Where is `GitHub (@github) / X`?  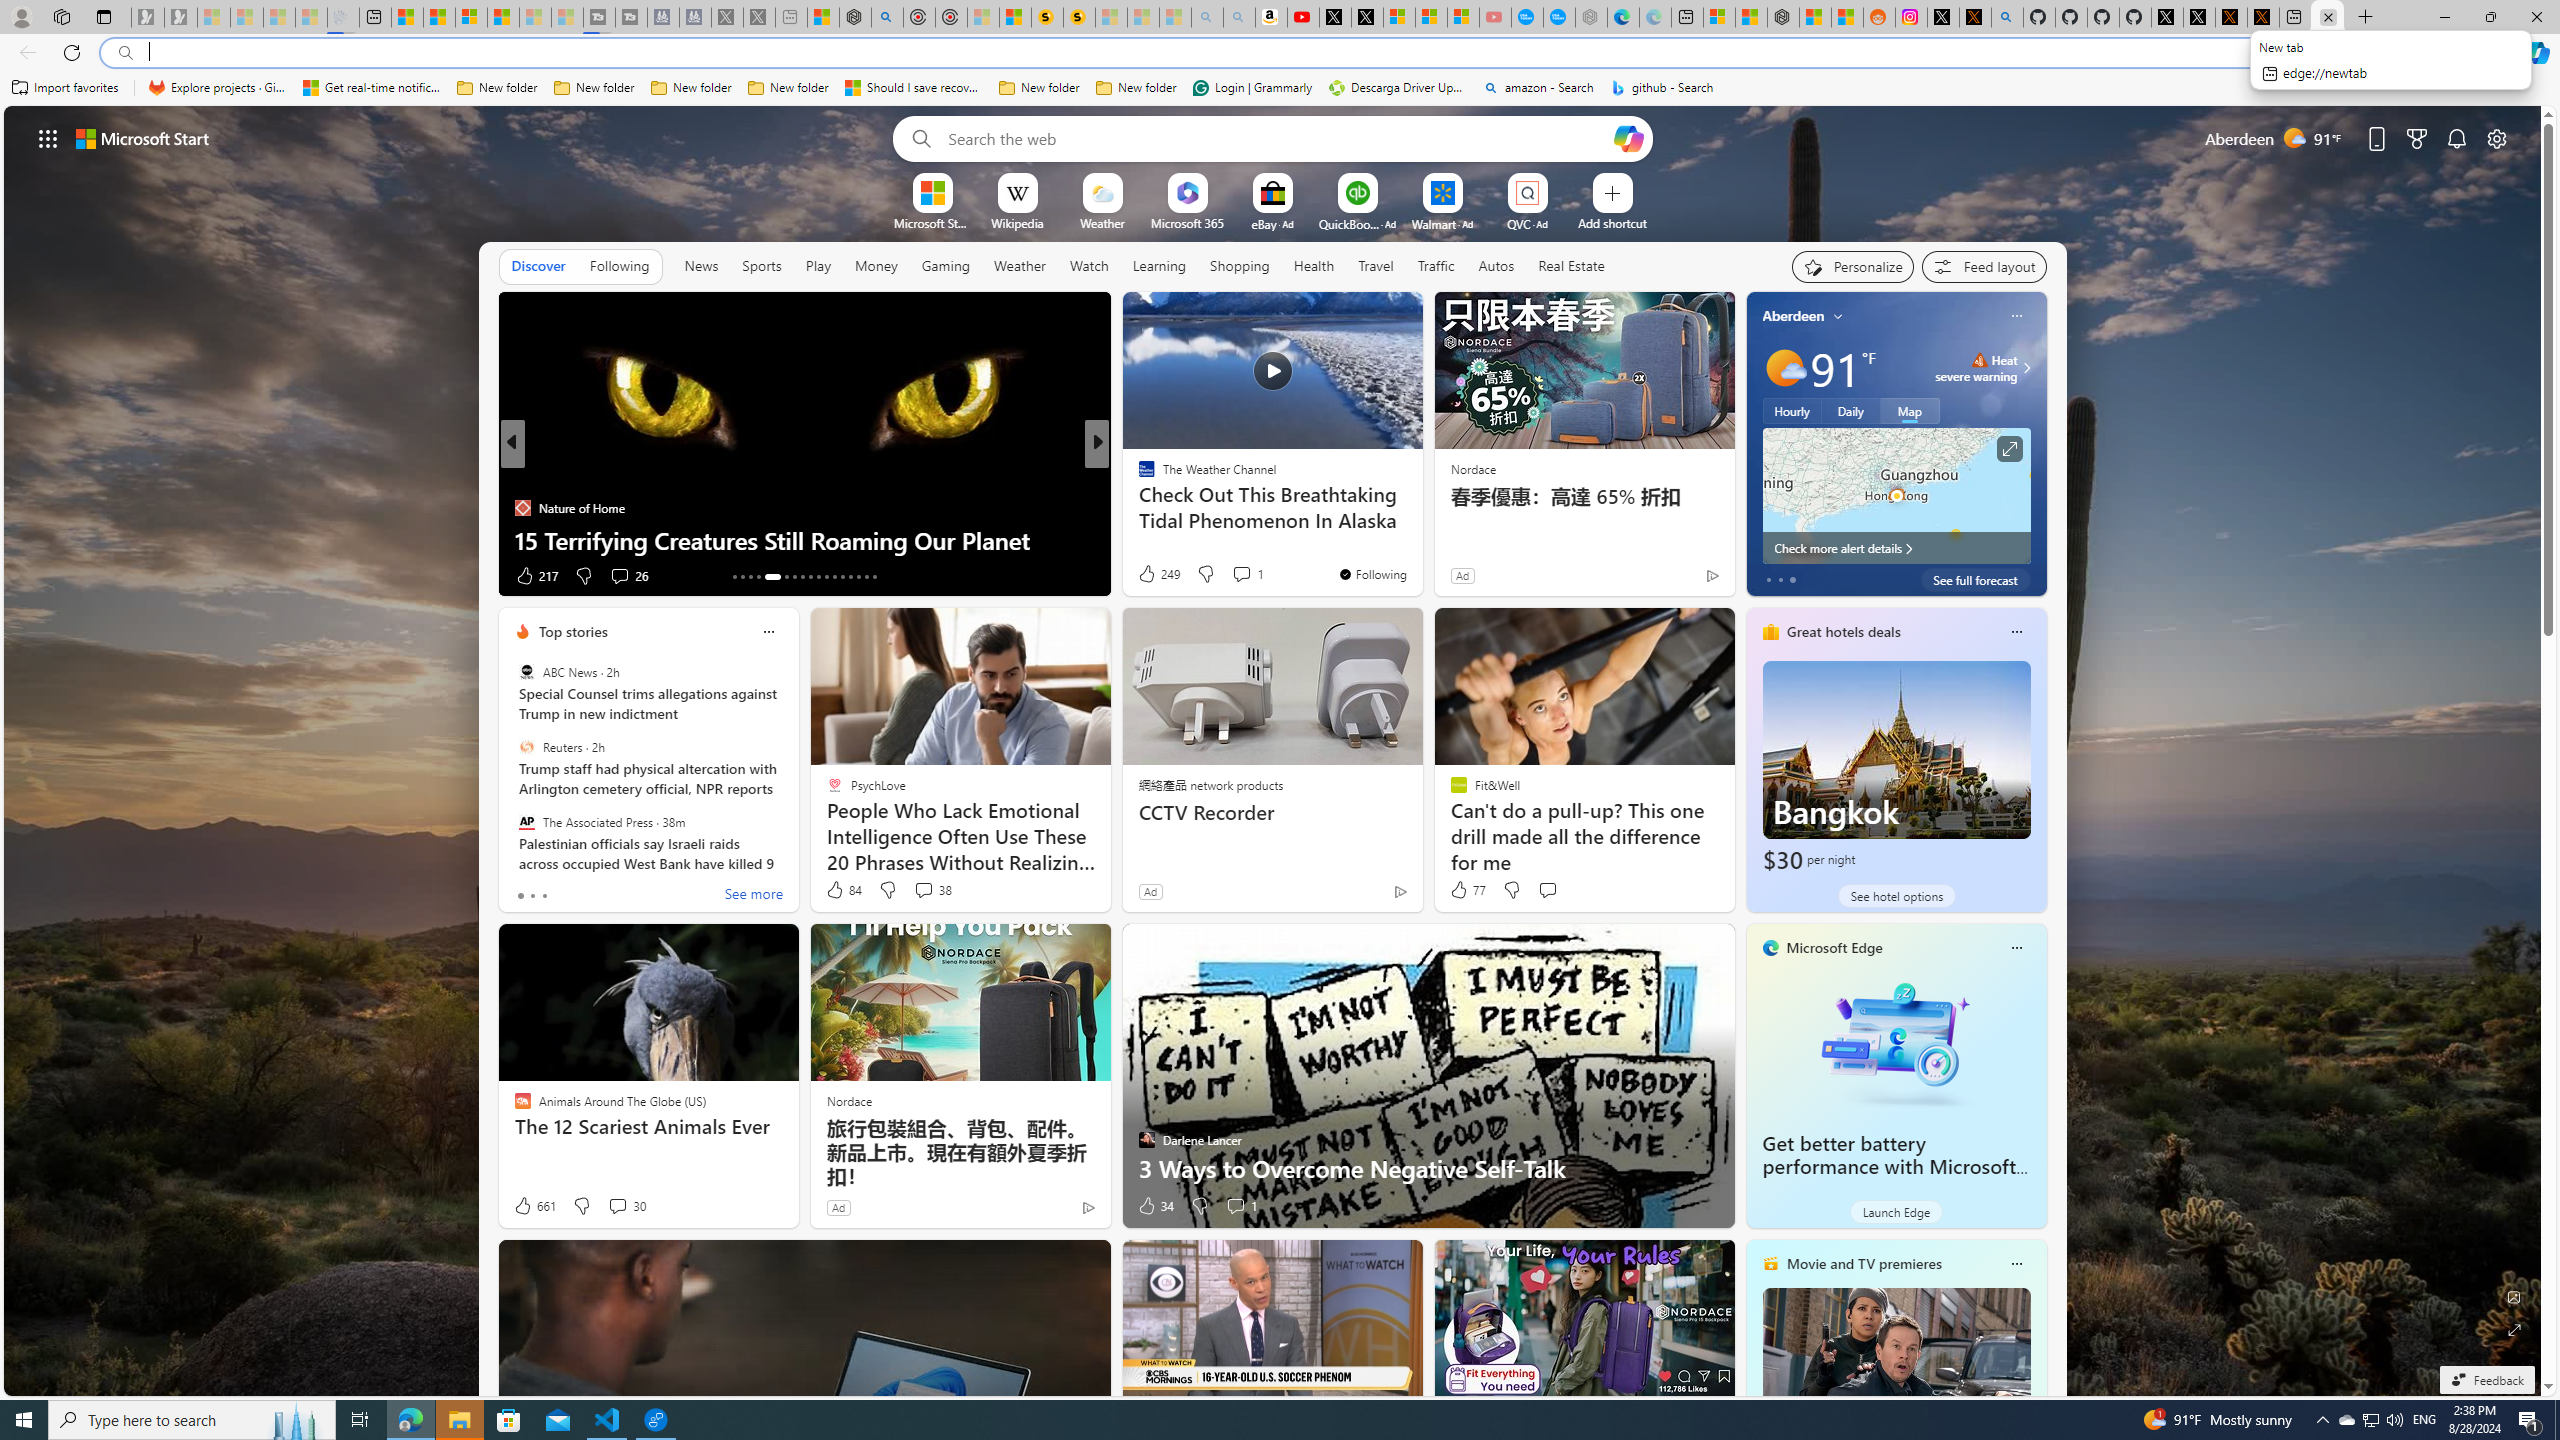 GitHub (@github) / X is located at coordinates (2200, 17).